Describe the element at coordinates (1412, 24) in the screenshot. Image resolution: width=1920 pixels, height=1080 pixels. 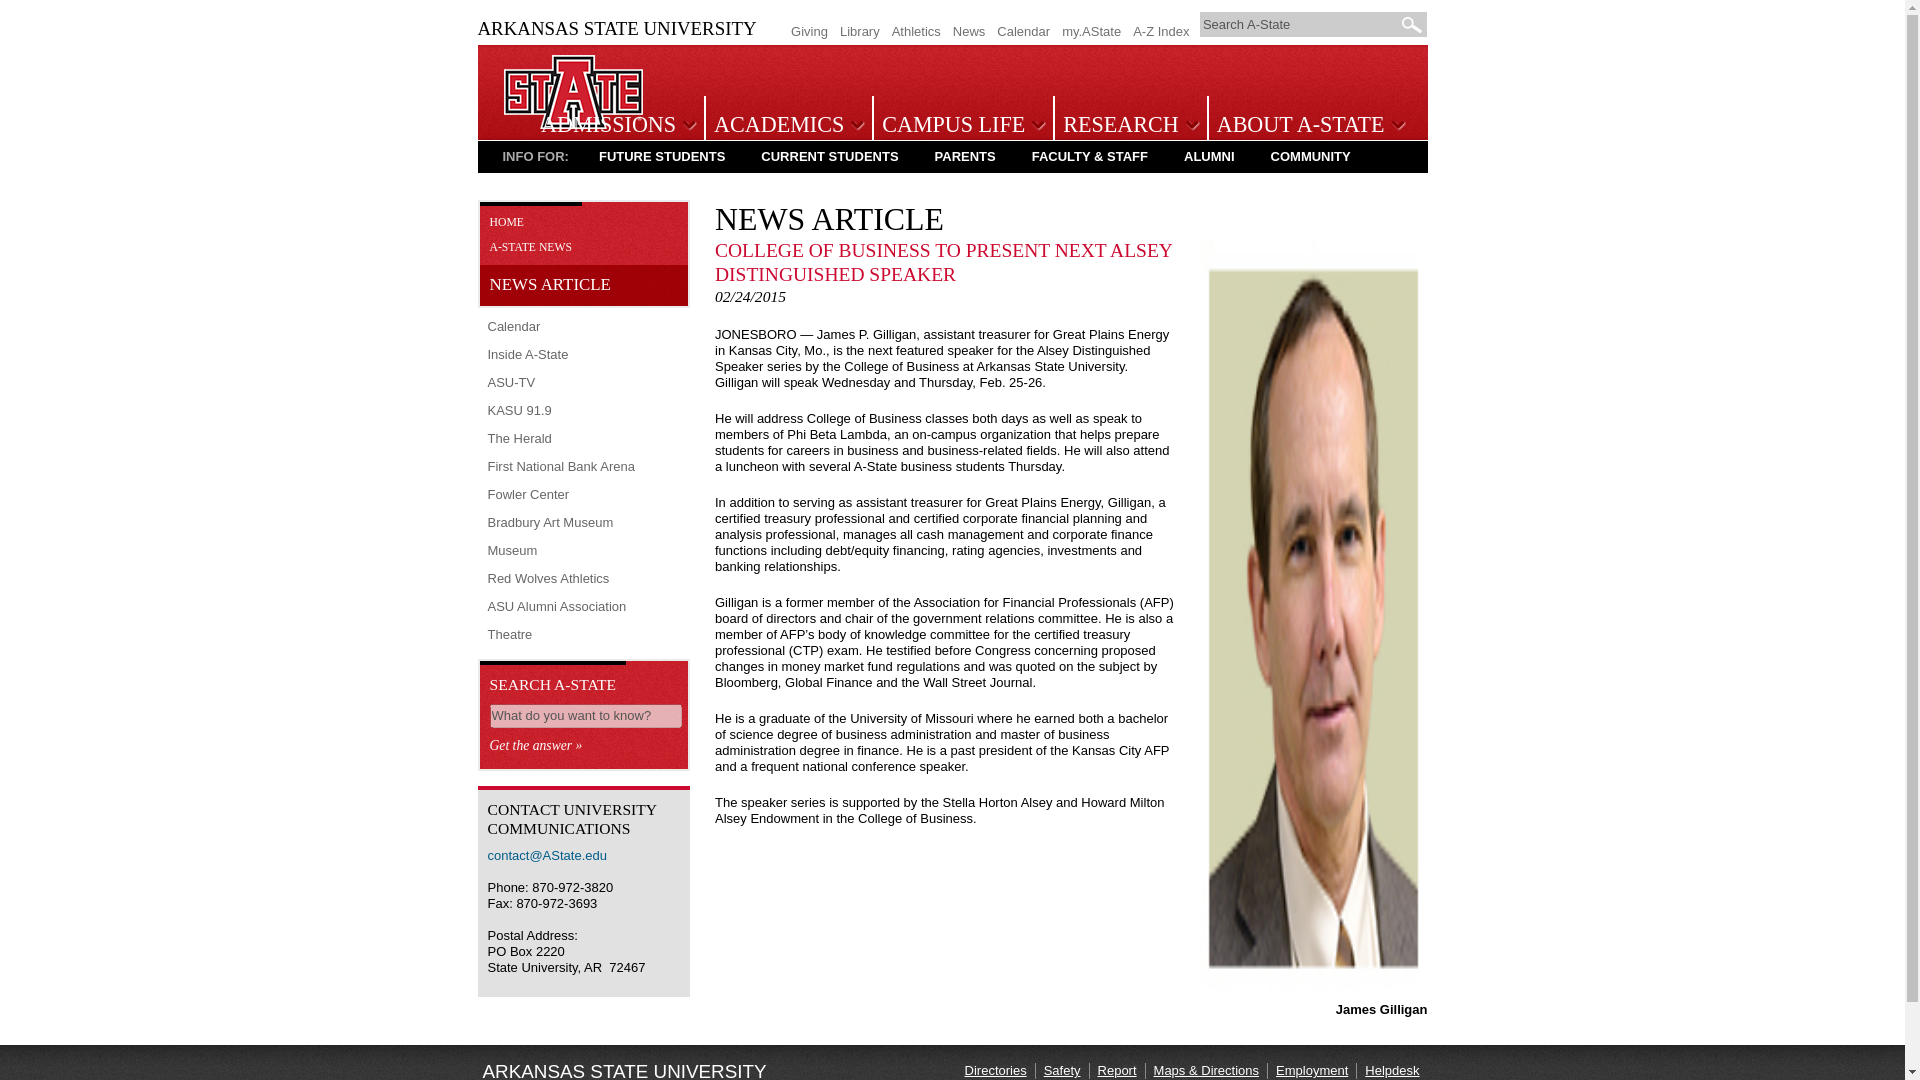
I see `Go` at that location.